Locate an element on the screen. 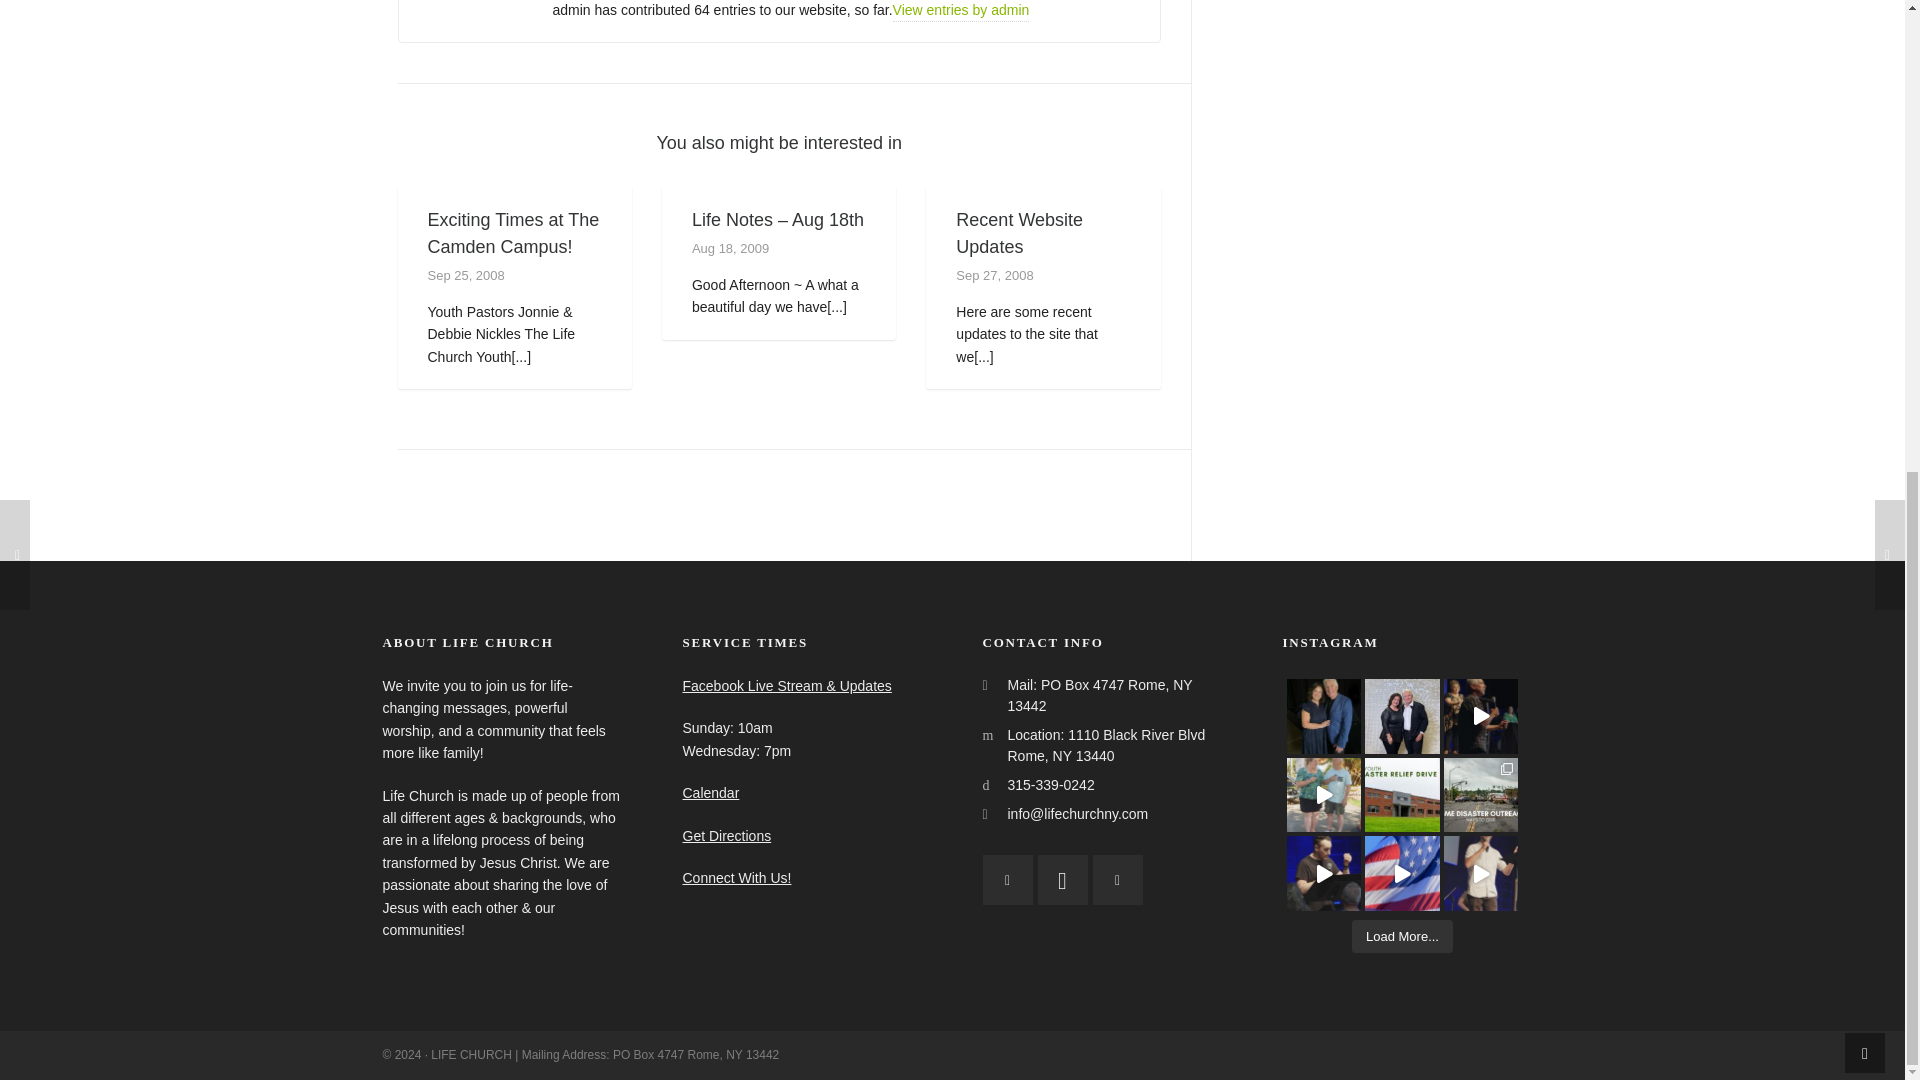 The image size is (1920, 1080). Exciting Times at The Camden Campus! is located at coordinates (514, 233).